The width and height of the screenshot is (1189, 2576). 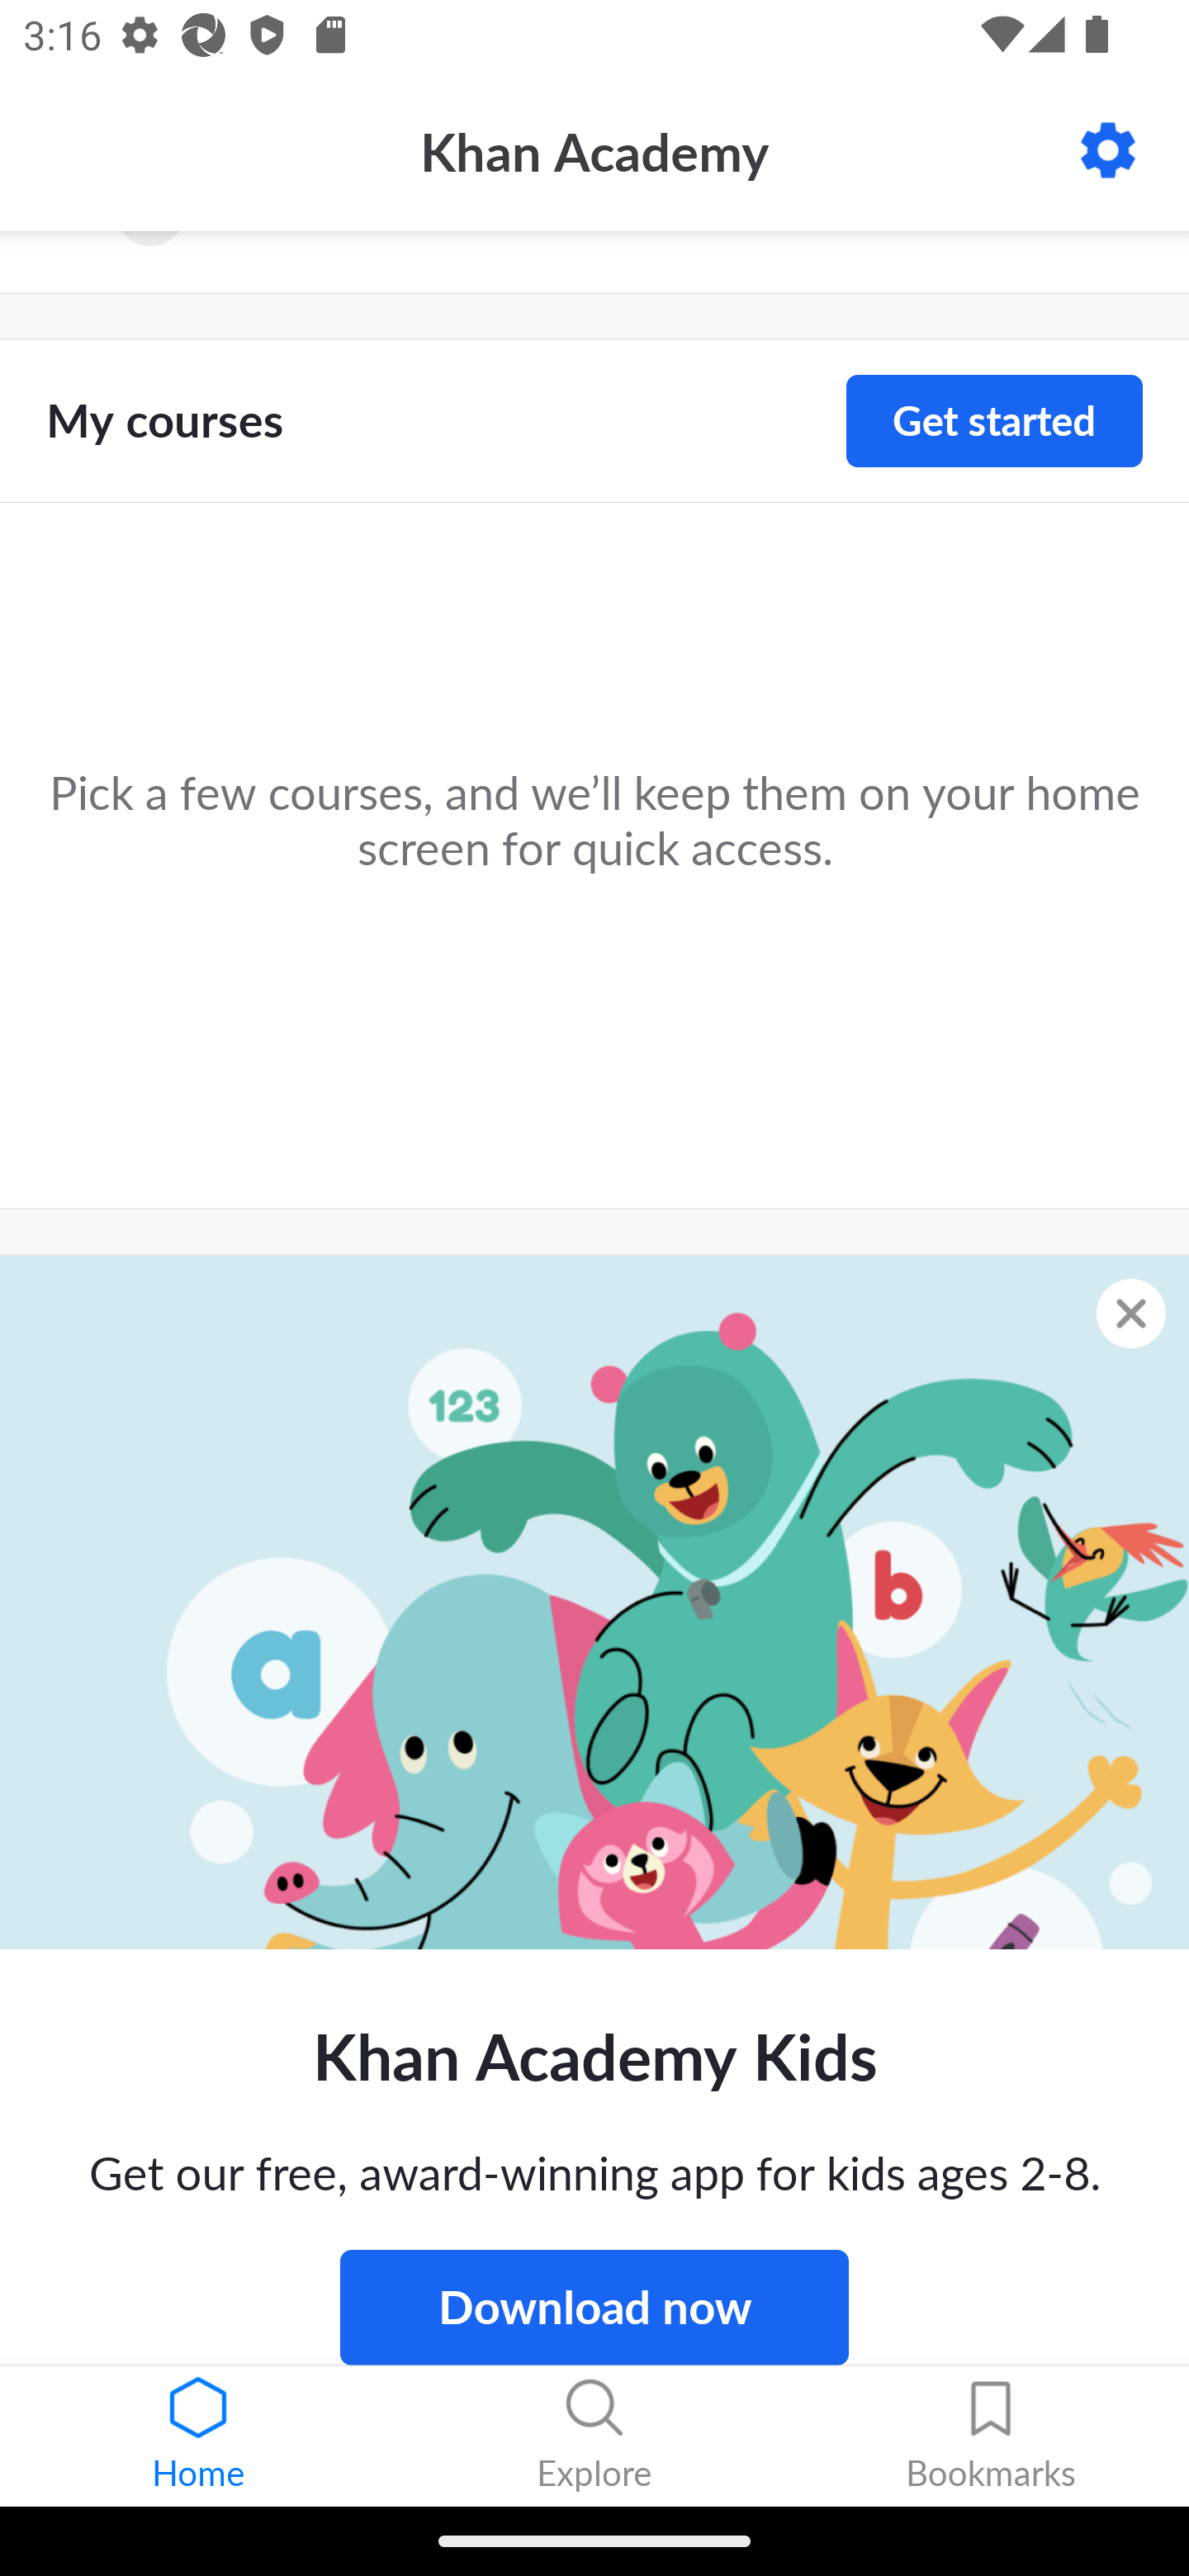 What do you see at coordinates (198, 2436) in the screenshot?
I see `Home` at bounding box center [198, 2436].